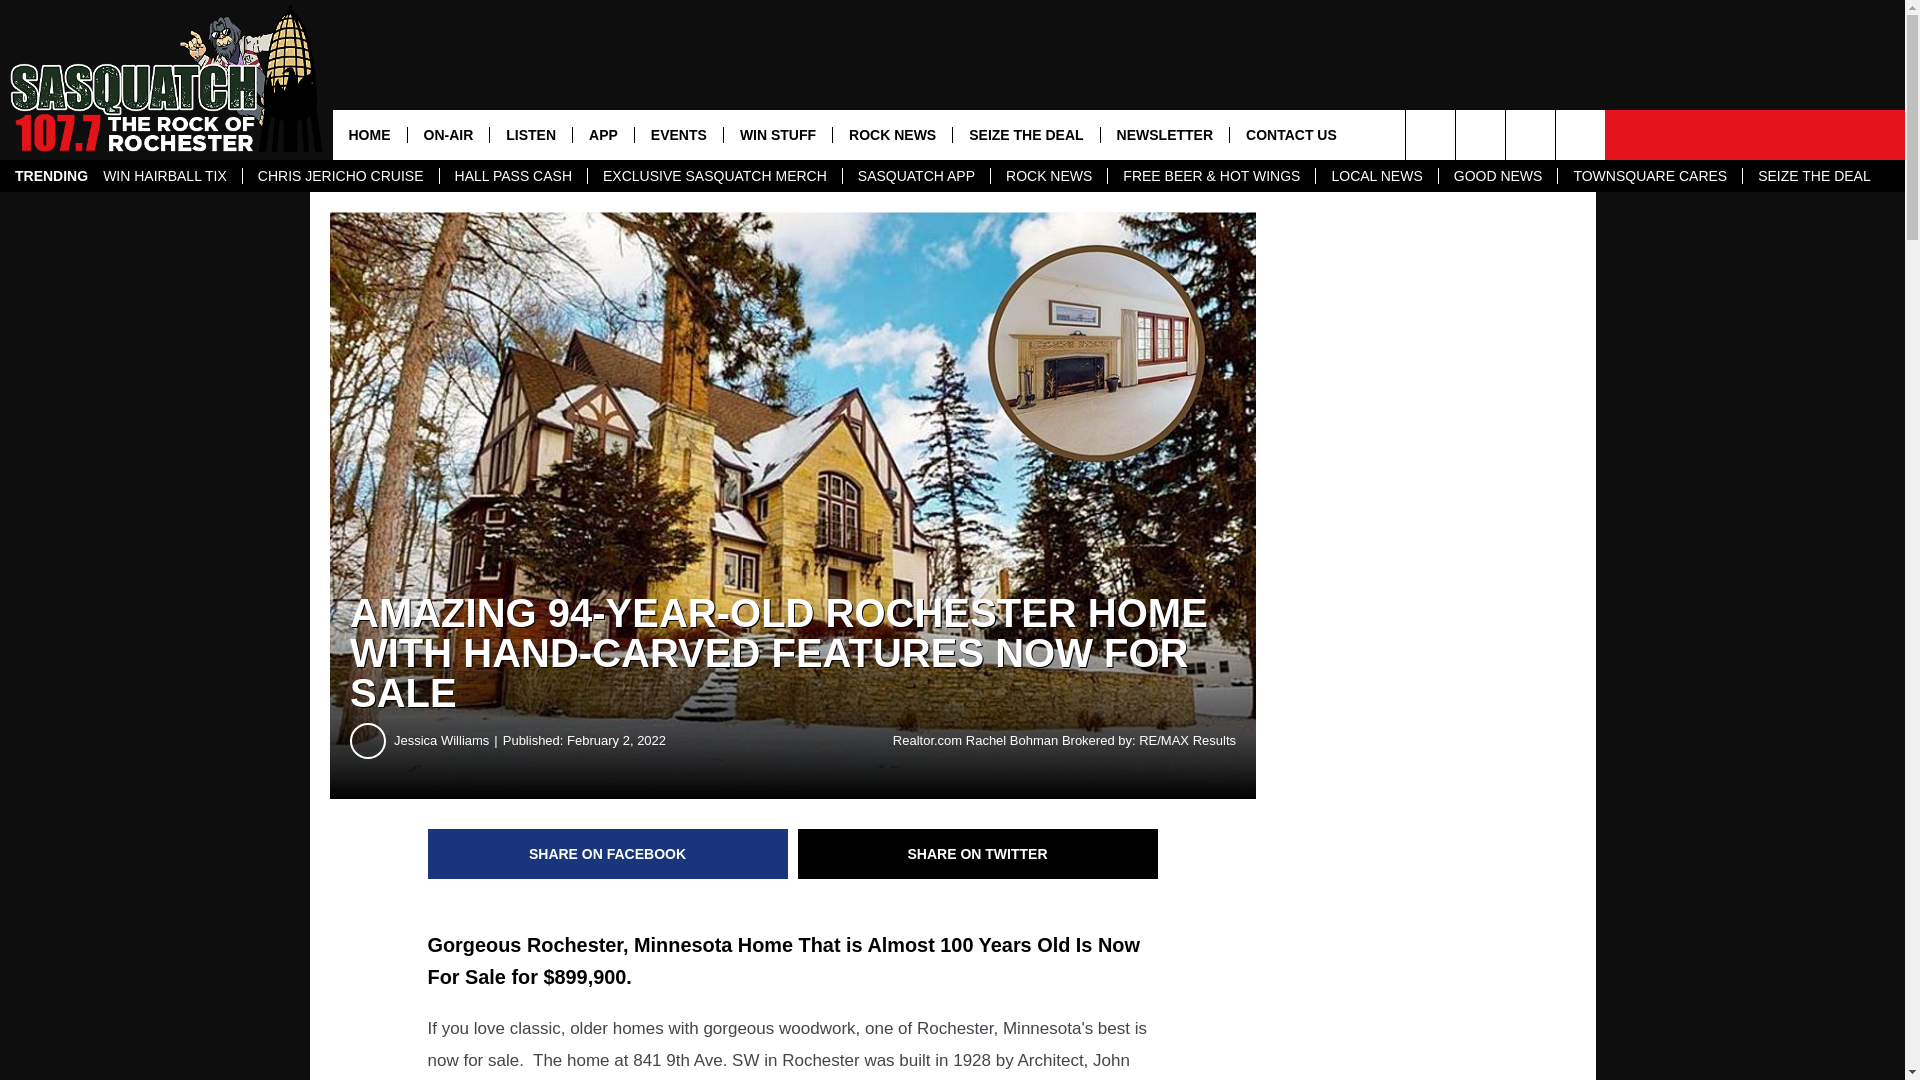 This screenshot has height=1080, width=1920. Describe the element at coordinates (678, 134) in the screenshot. I see `EVENTS` at that location.